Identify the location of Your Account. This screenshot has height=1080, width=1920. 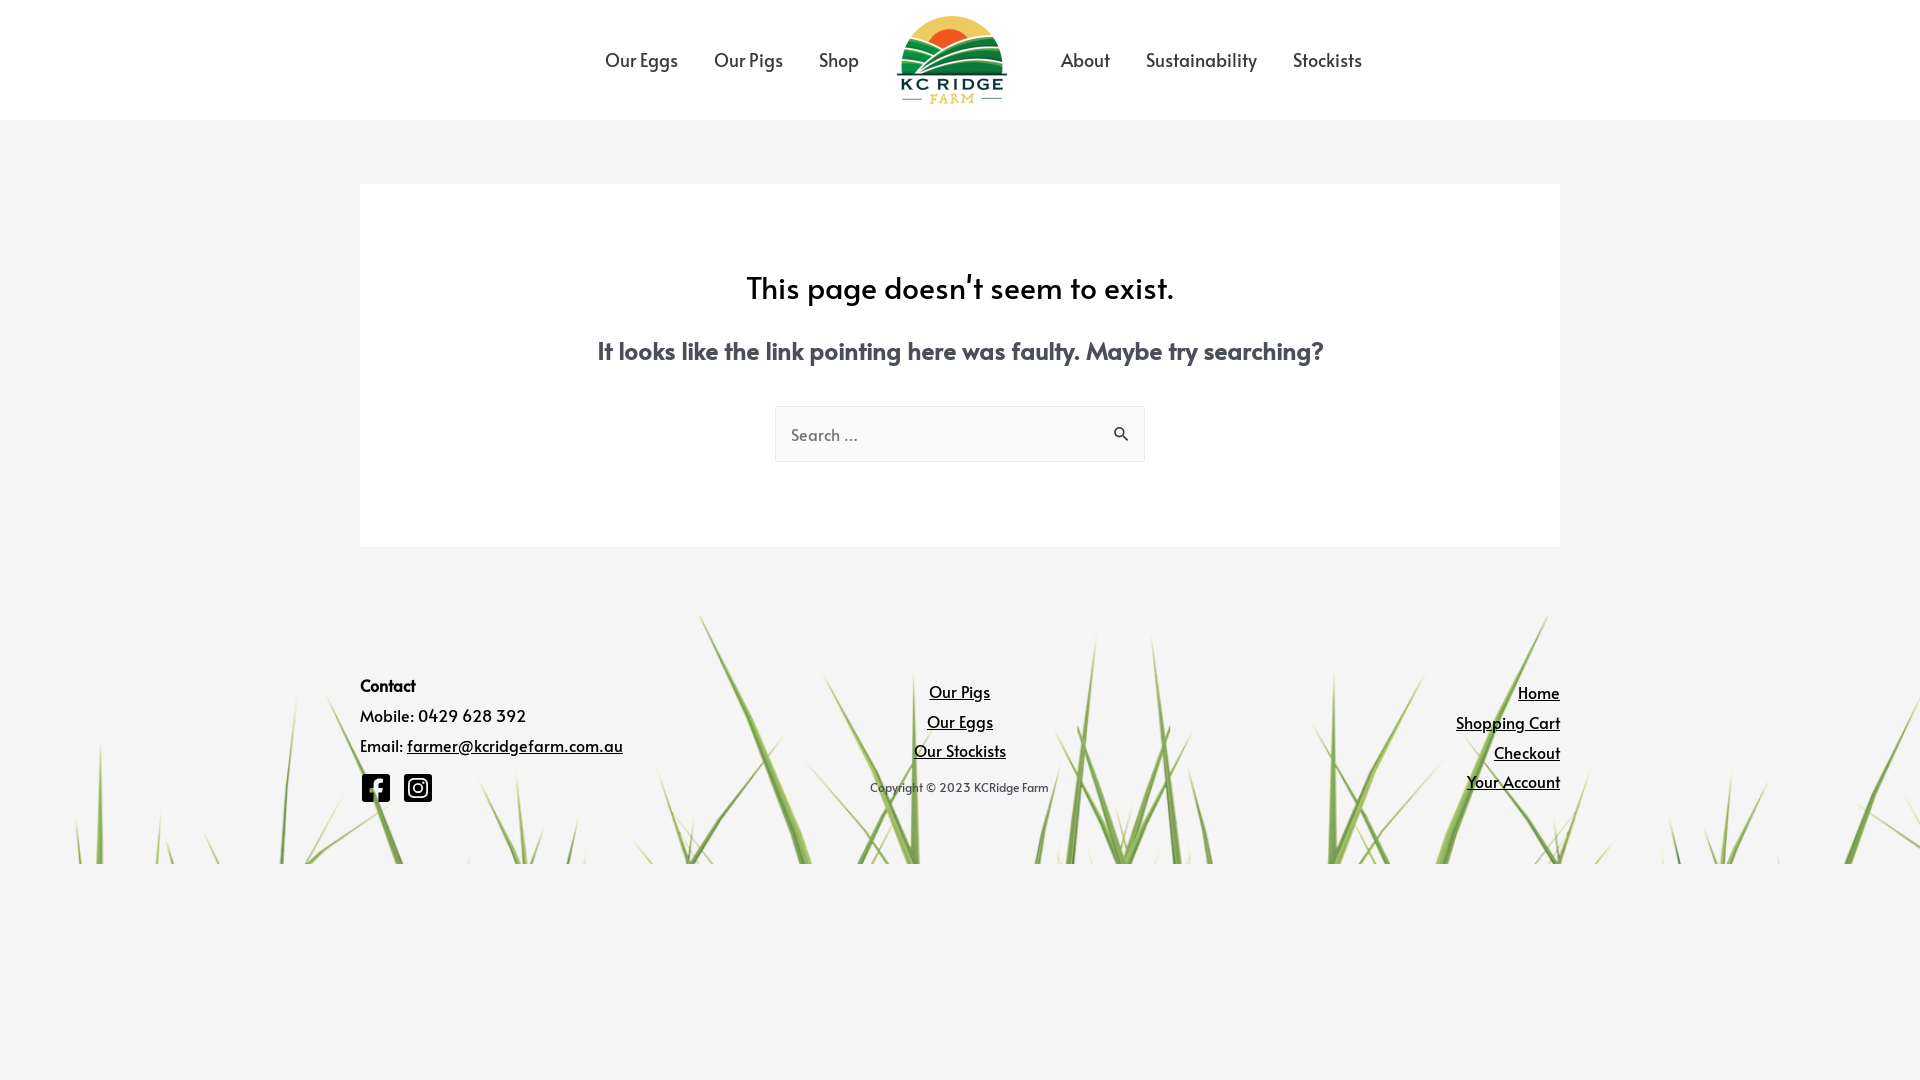
(1514, 780).